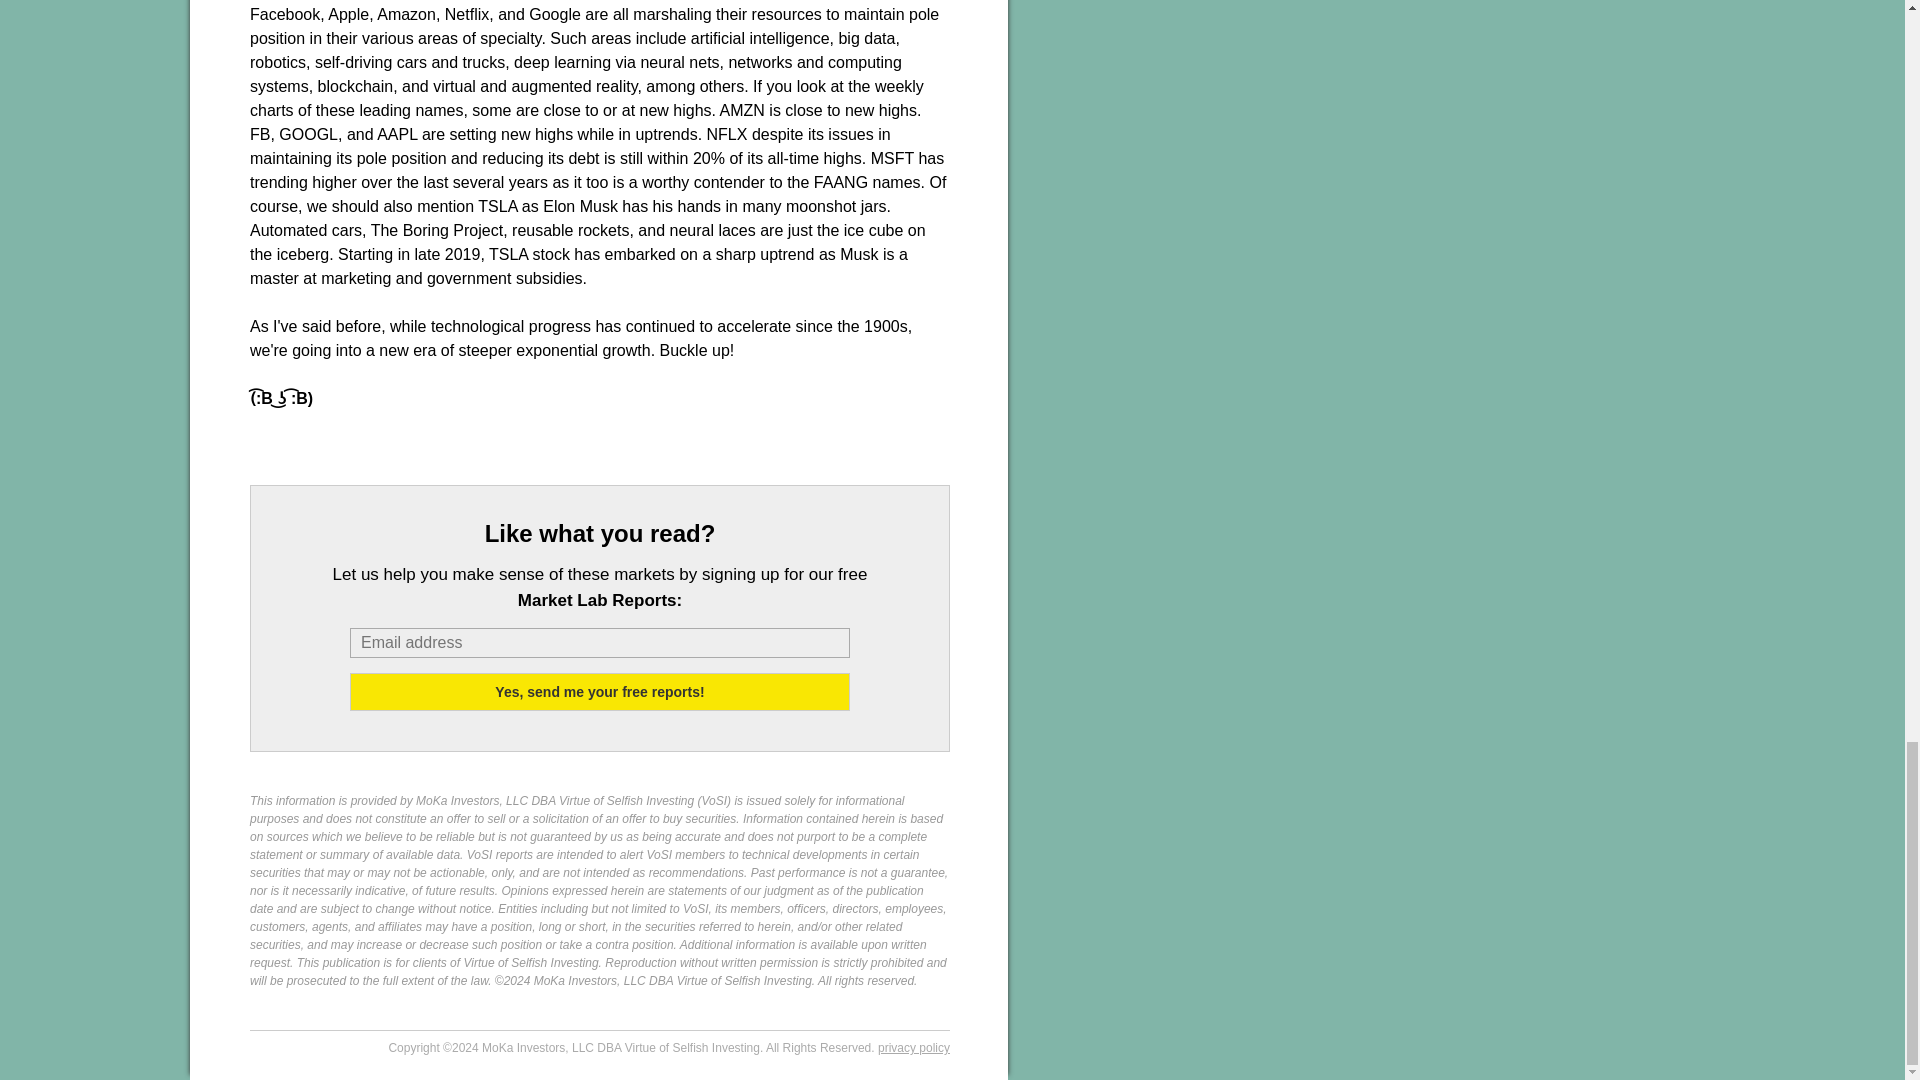 This screenshot has width=1920, height=1080. What do you see at coordinates (600, 691) in the screenshot?
I see `Yes, send me your free reports!` at bounding box center [600, 691].